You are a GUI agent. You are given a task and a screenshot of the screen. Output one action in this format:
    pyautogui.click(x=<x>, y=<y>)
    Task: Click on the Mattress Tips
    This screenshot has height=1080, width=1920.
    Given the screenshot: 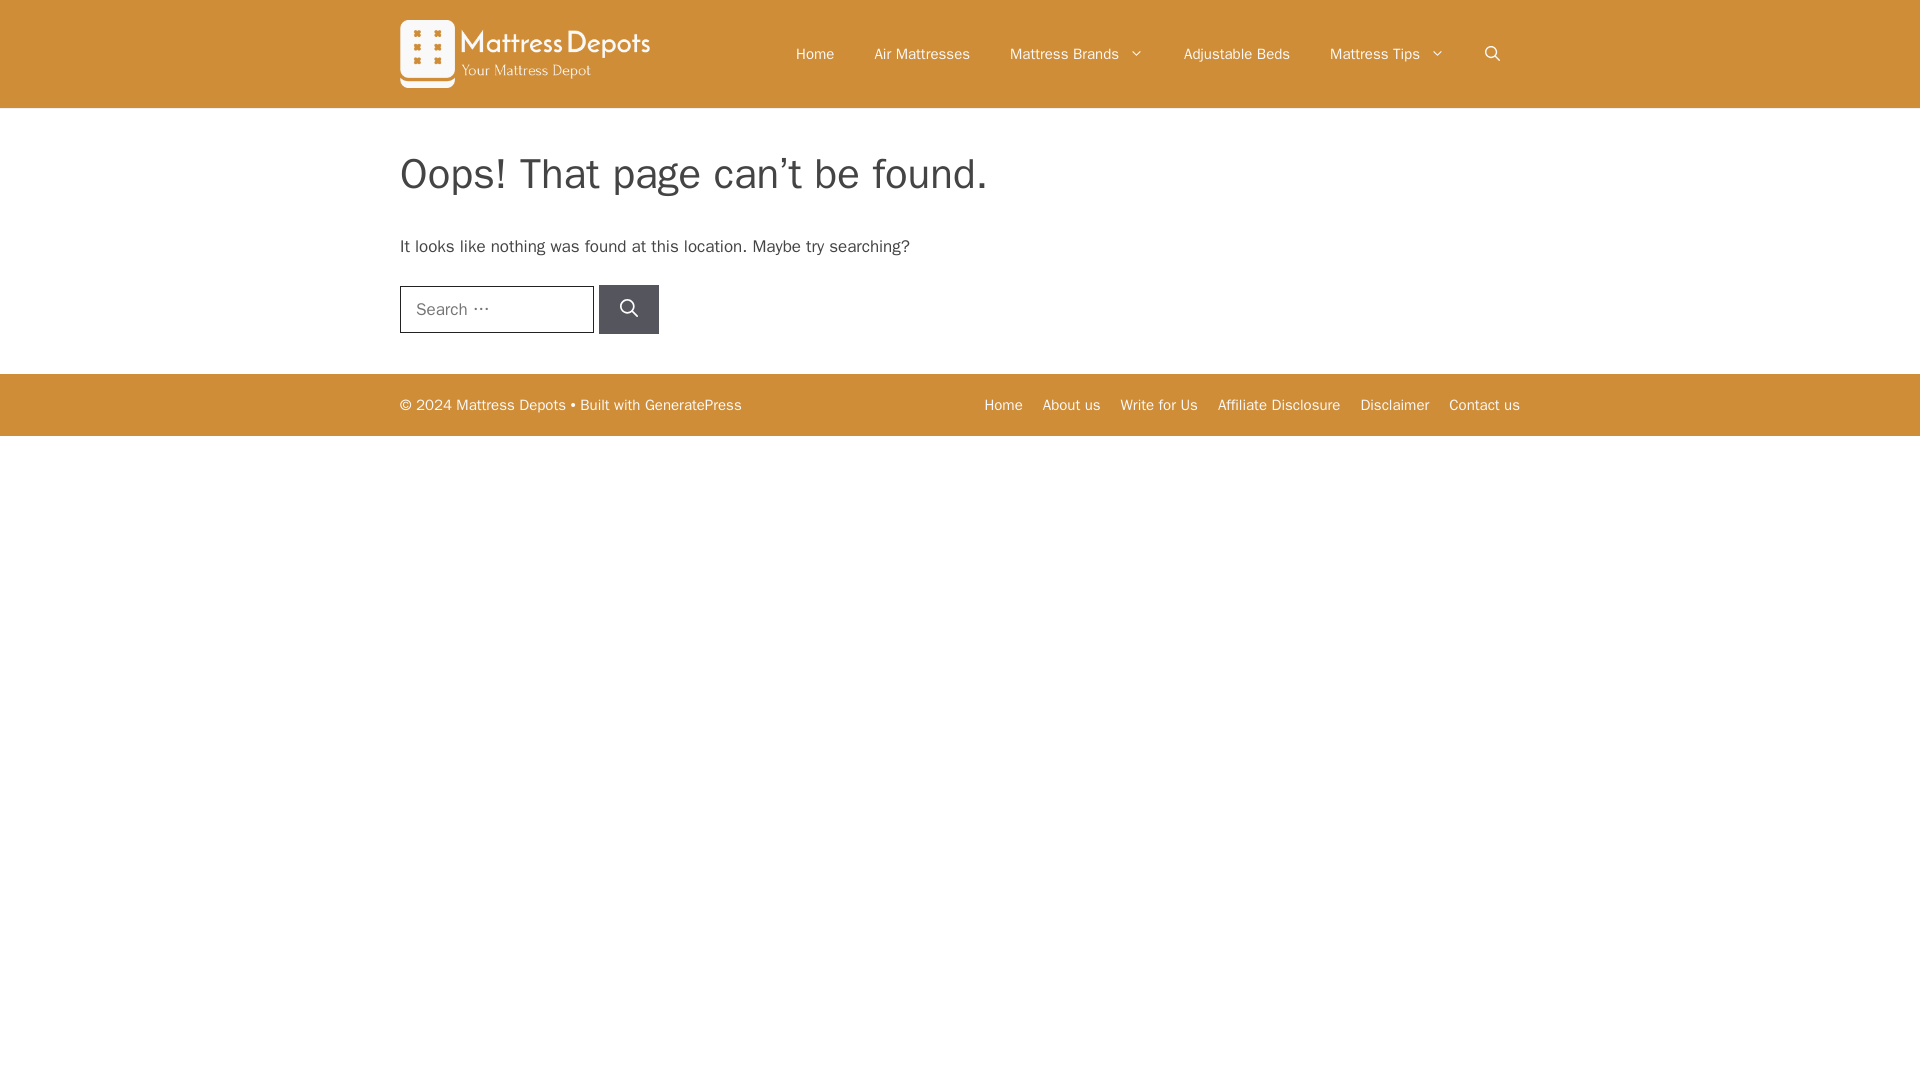 What is the action you would take?
    pyautogui.click(x=1386, y=54)
    